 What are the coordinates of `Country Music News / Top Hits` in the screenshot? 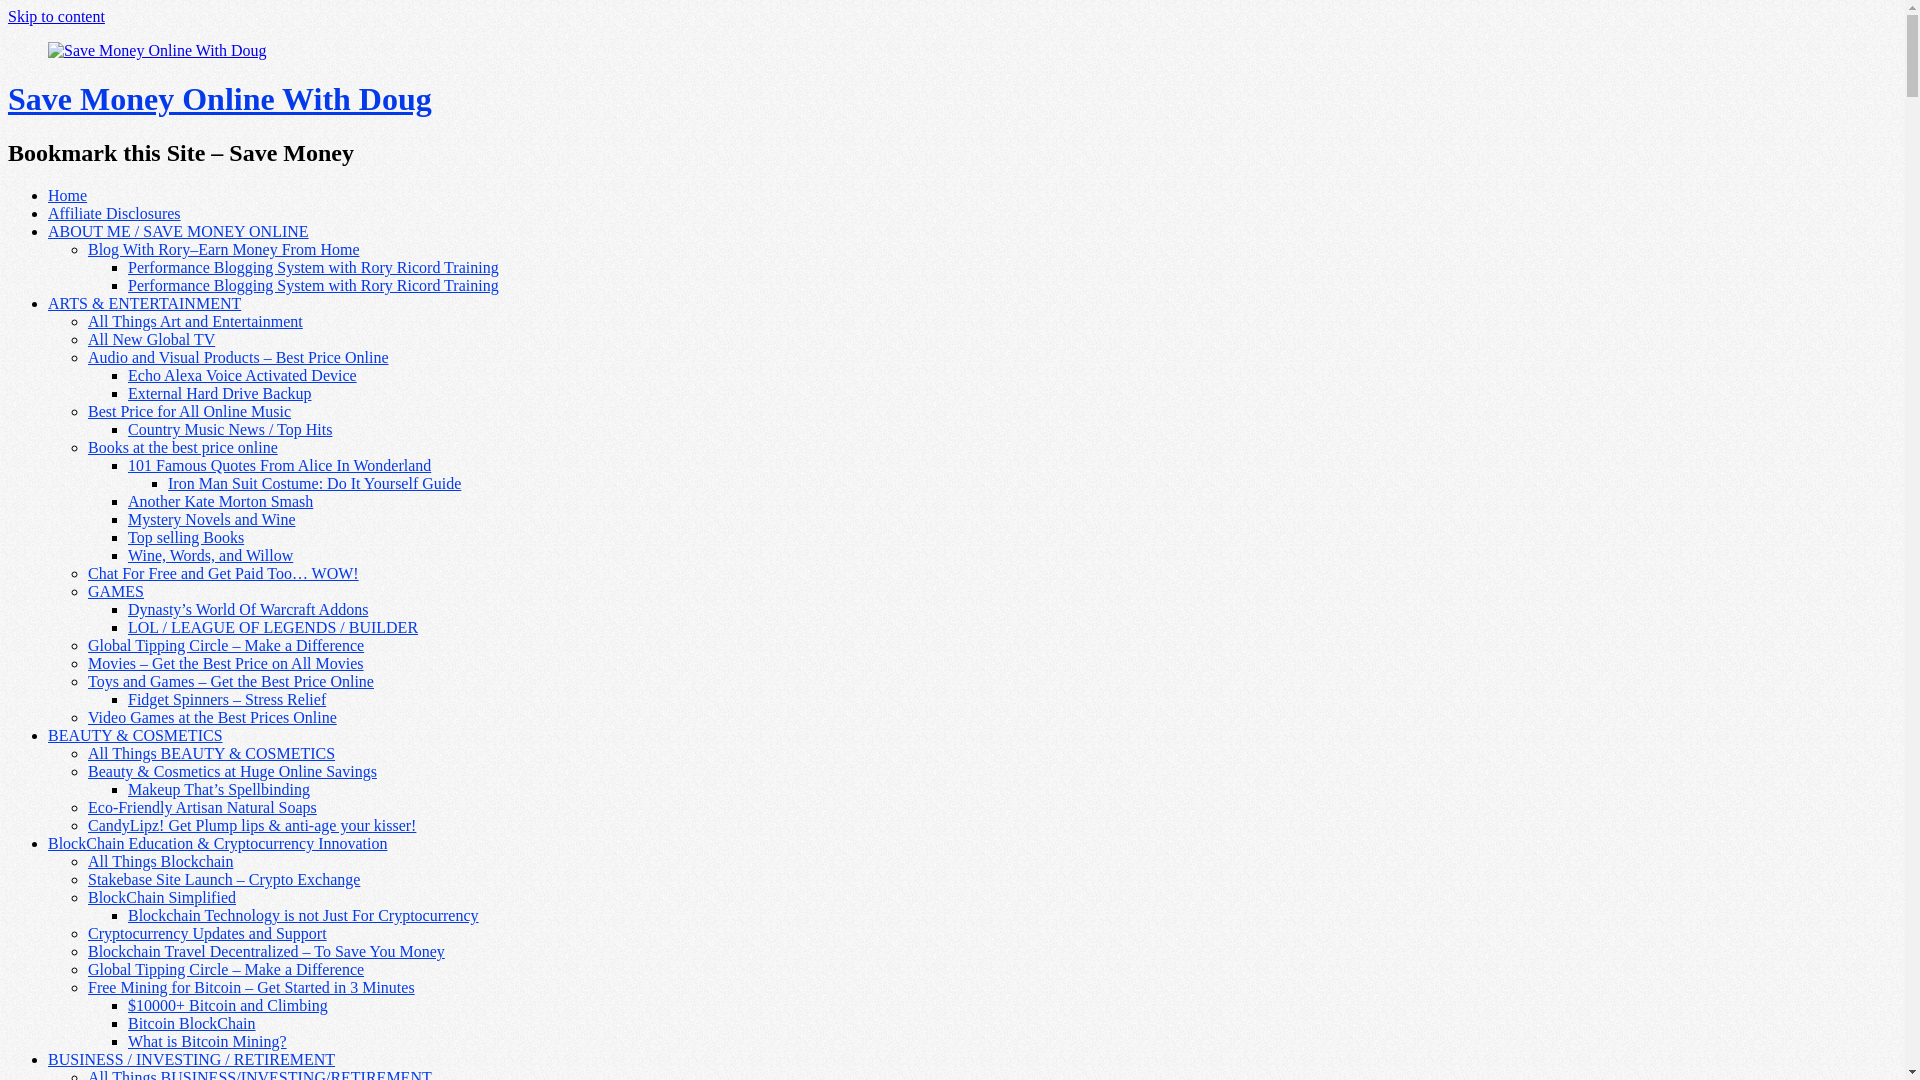 It's located at (230, 430).